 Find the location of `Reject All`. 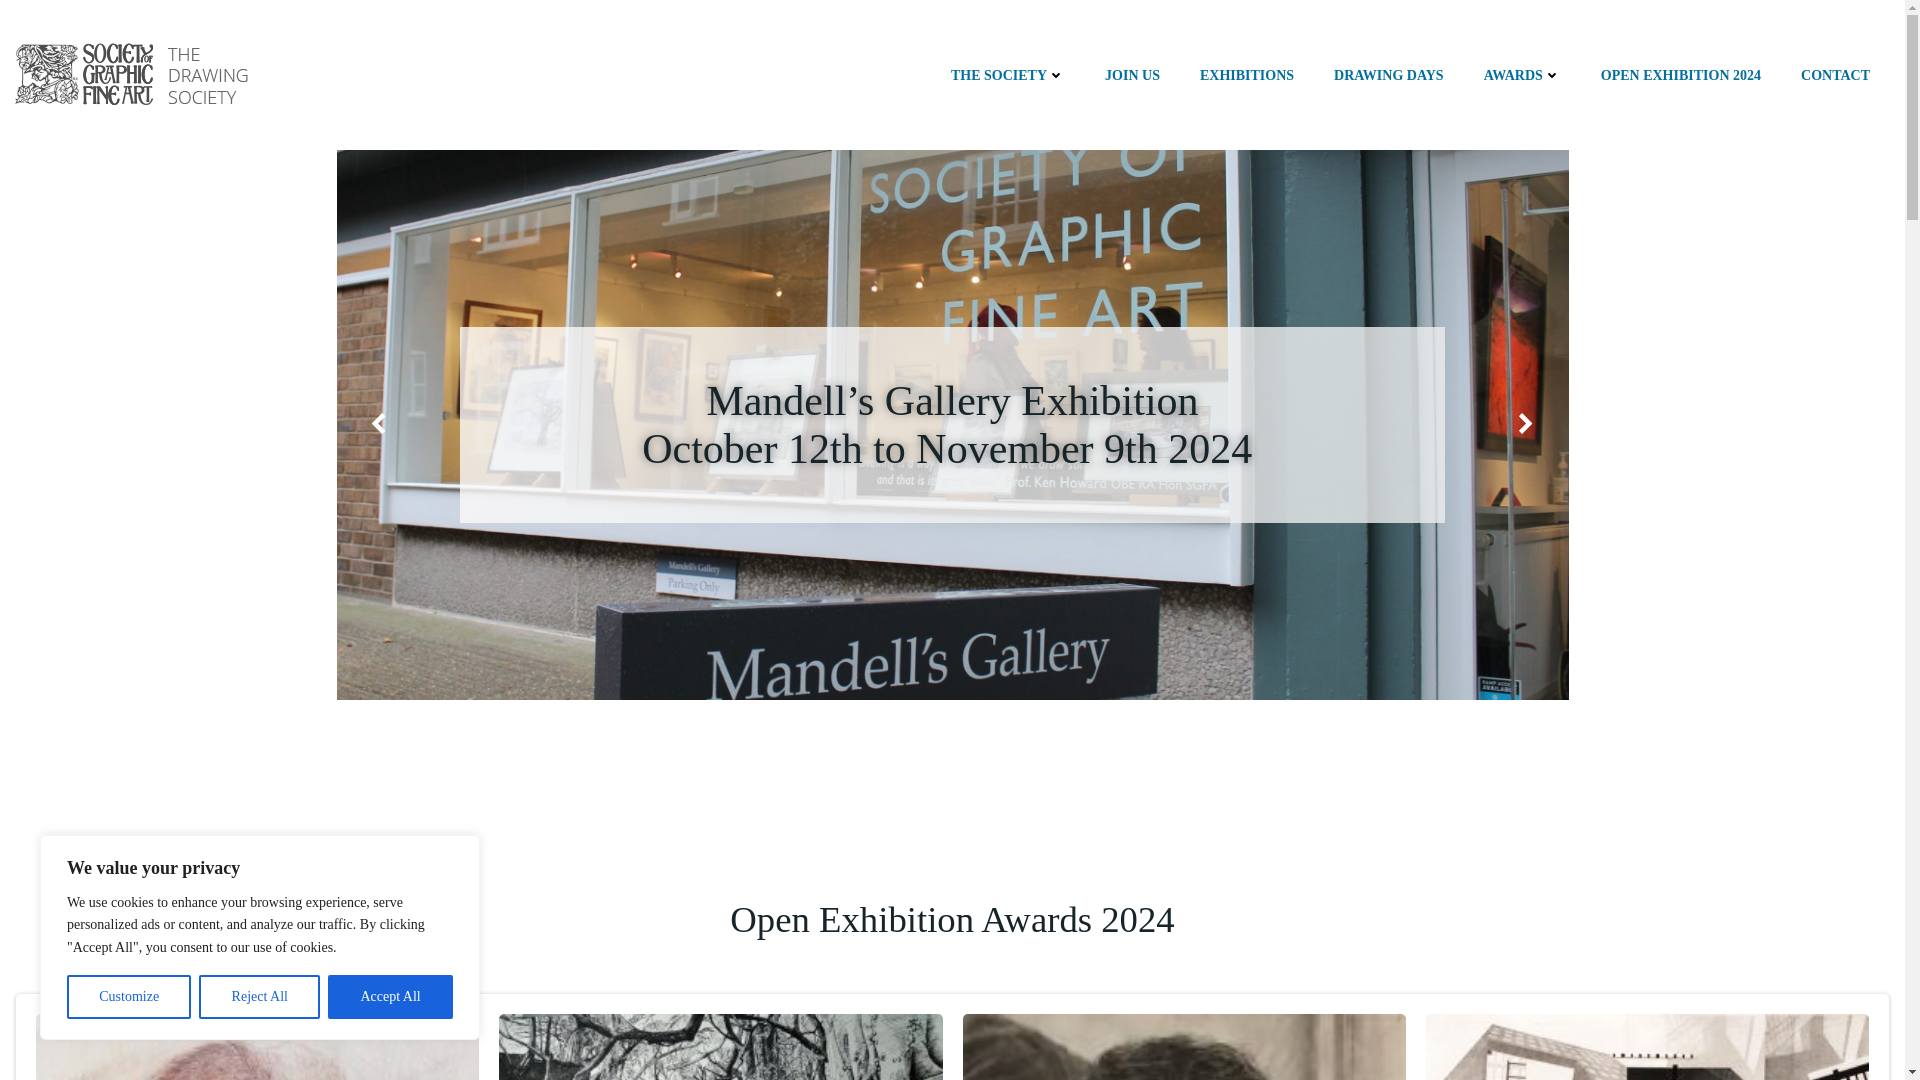

Reject All is located at coordinates (260, 997).